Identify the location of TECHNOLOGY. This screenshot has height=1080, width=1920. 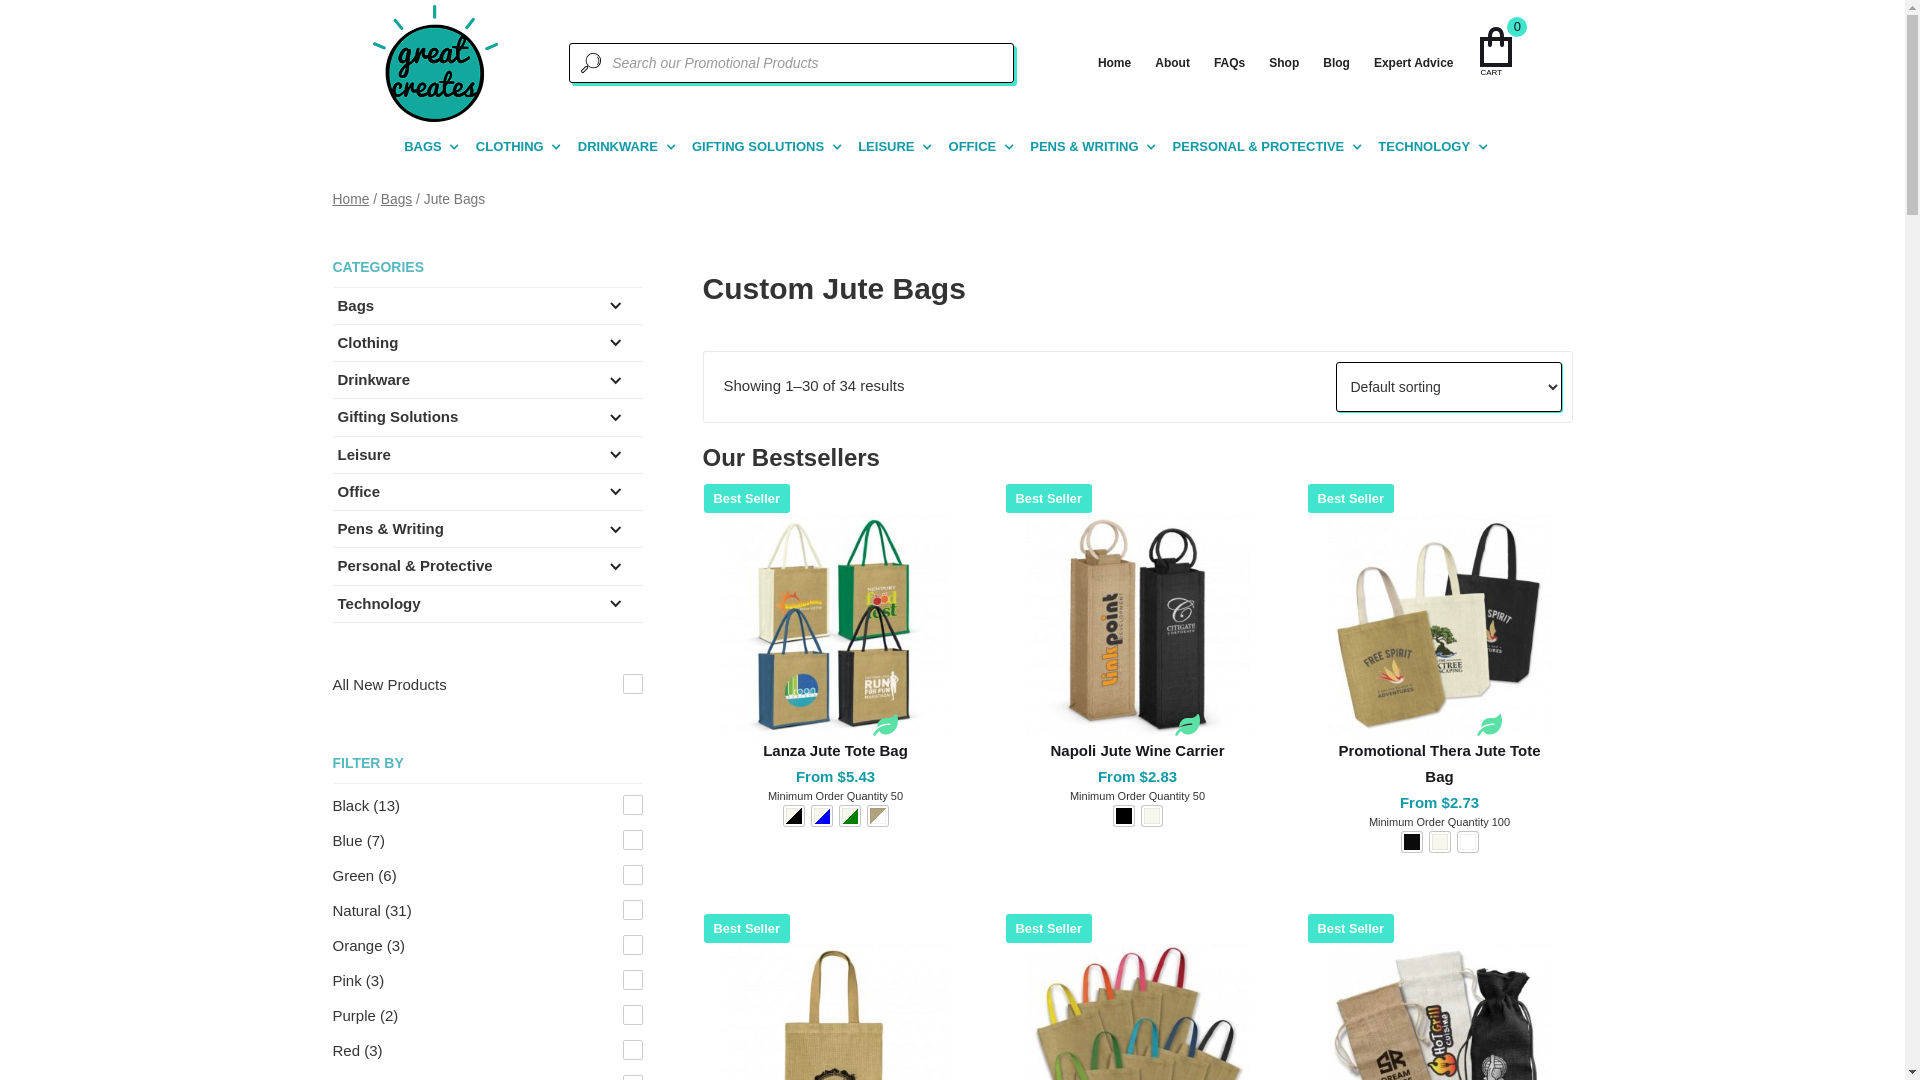
(1424, 146).